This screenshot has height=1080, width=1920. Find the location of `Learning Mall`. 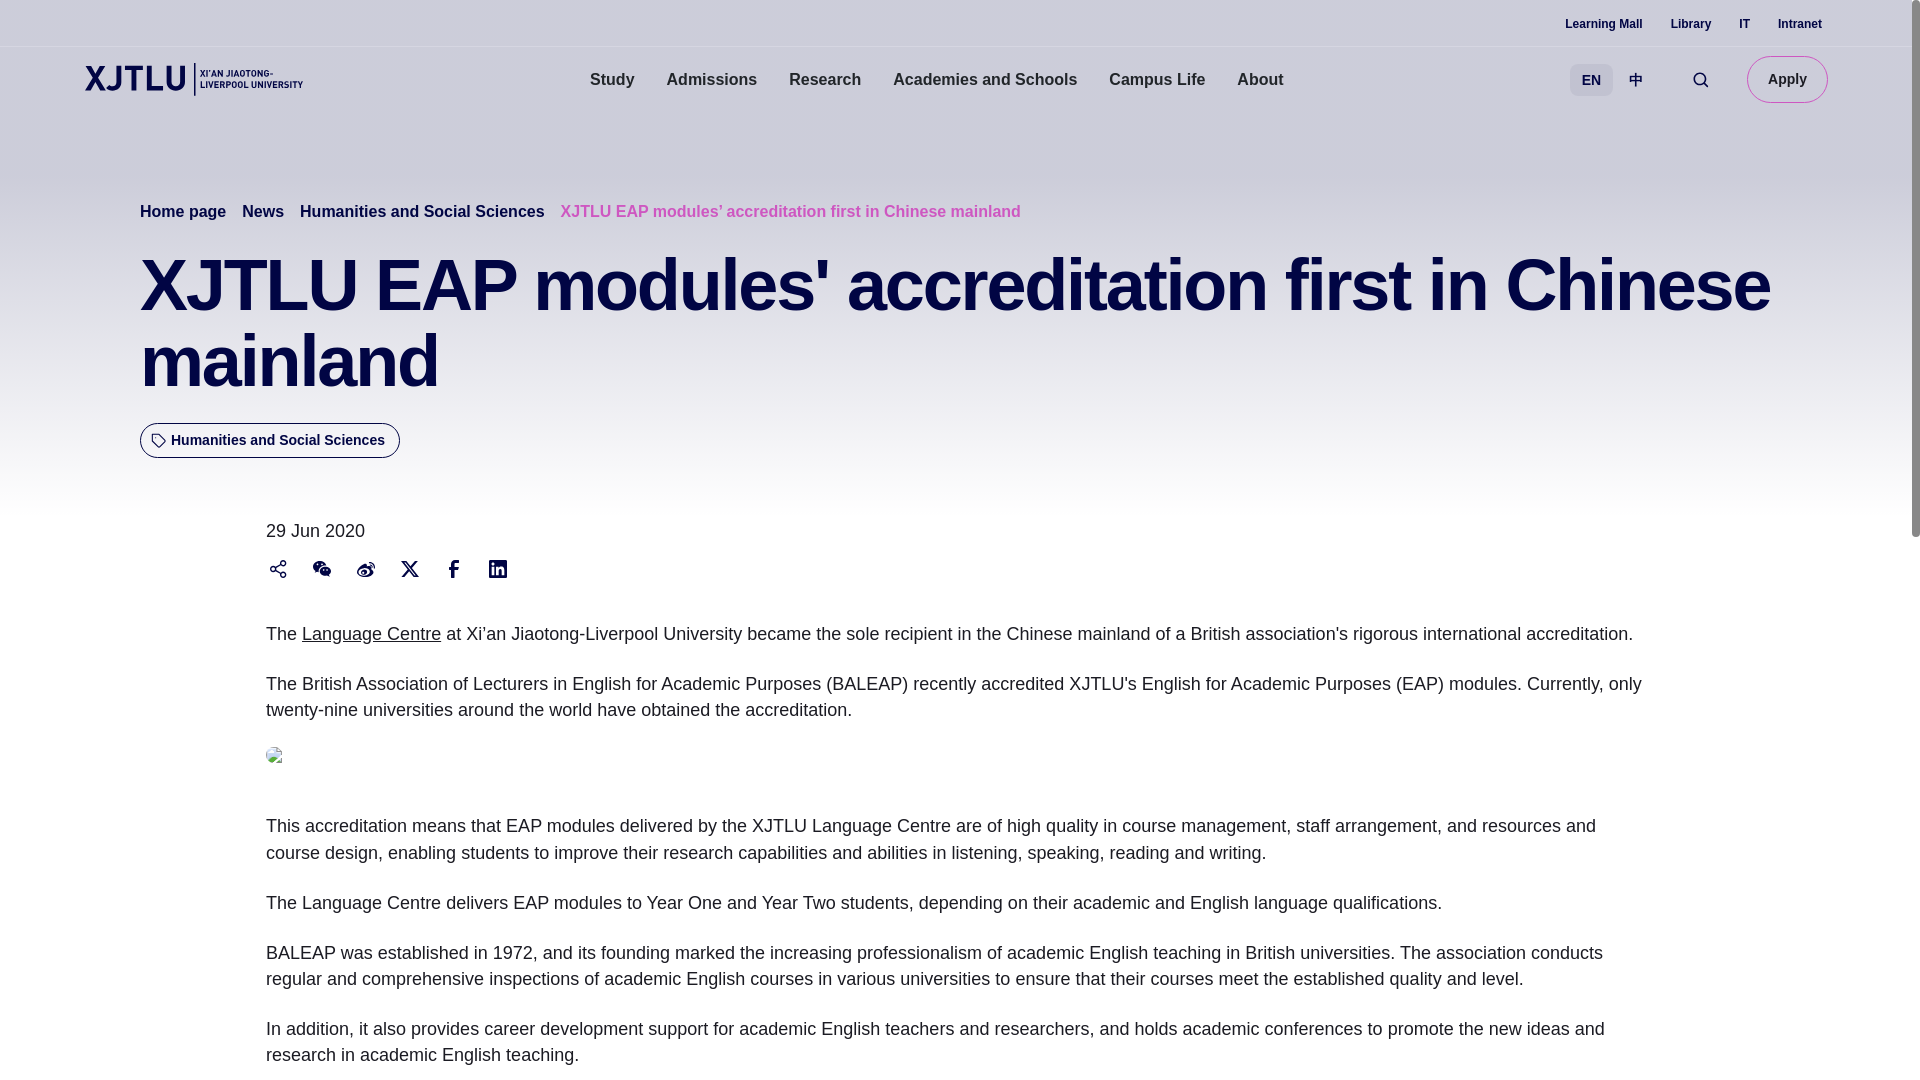

Learning Mall is located at coordinates (1602, 24).